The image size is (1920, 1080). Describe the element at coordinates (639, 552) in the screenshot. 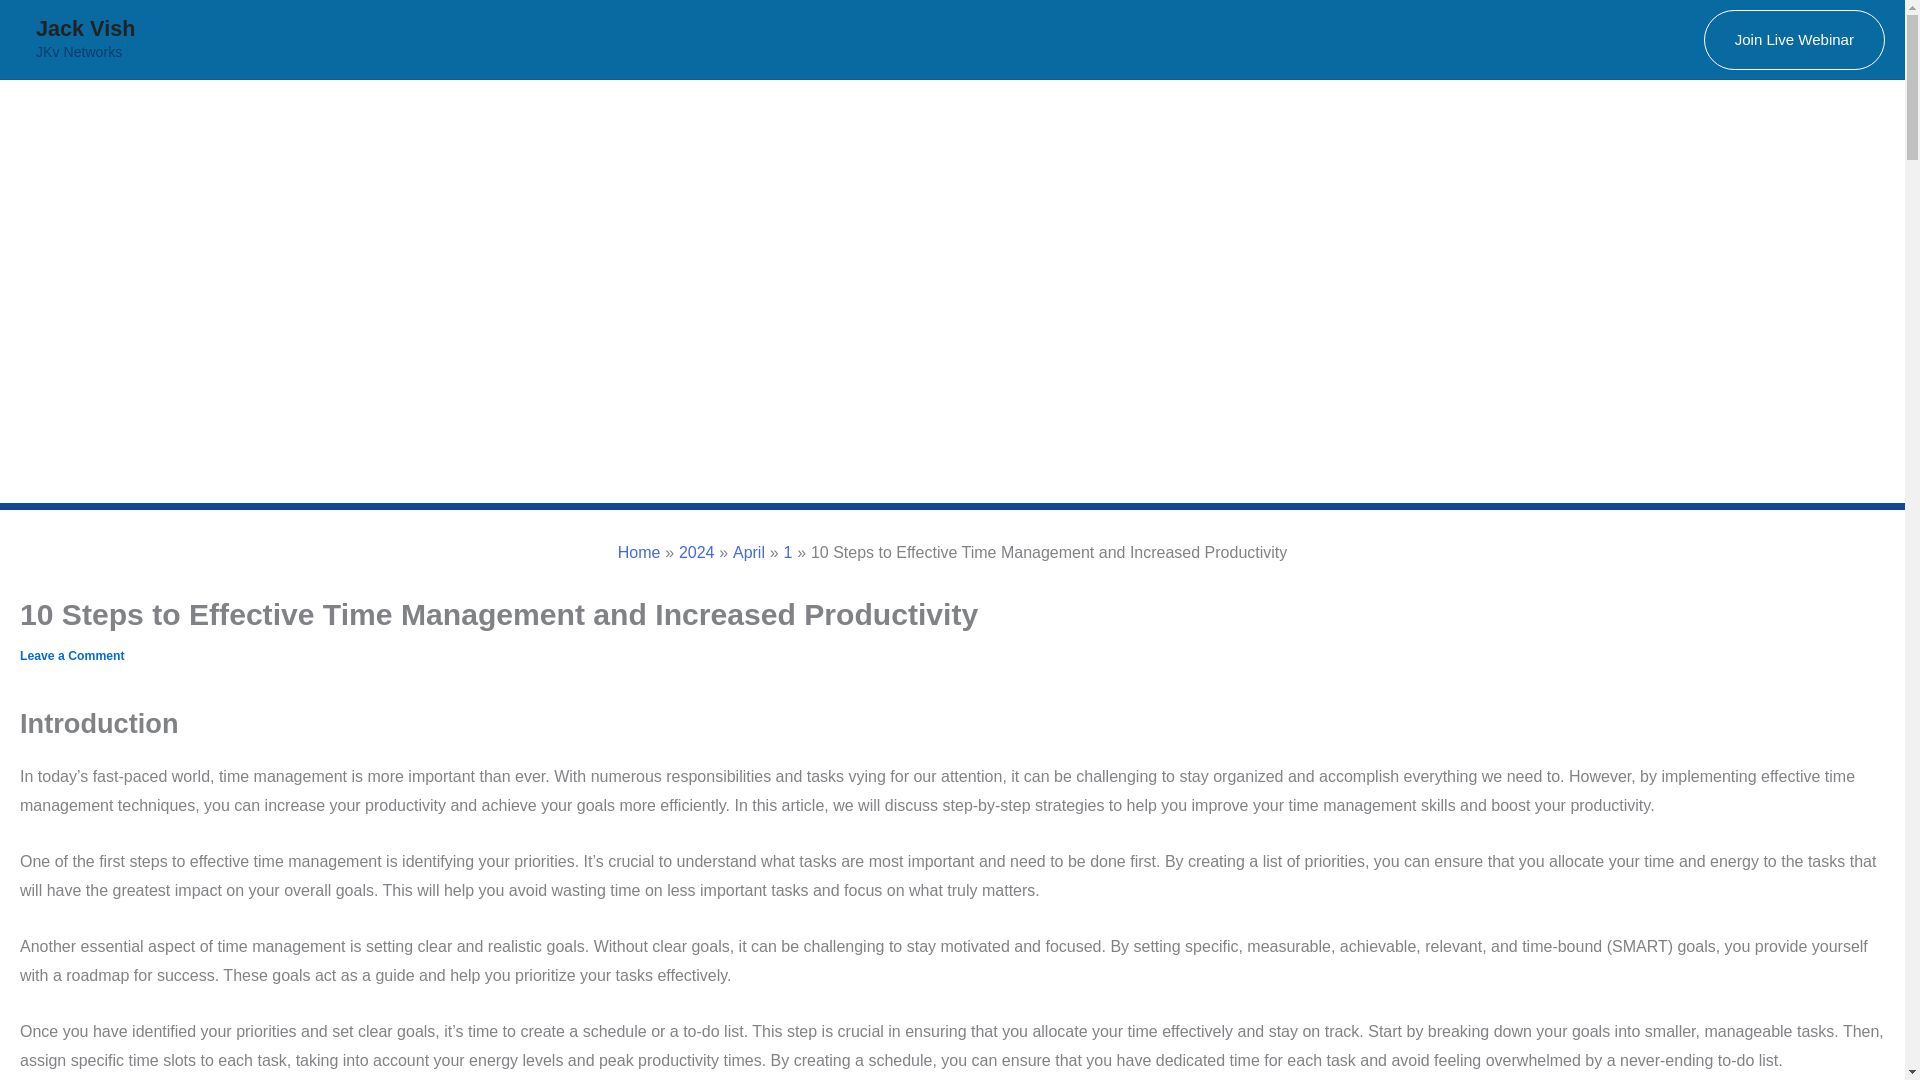

I see `Home` at that location.